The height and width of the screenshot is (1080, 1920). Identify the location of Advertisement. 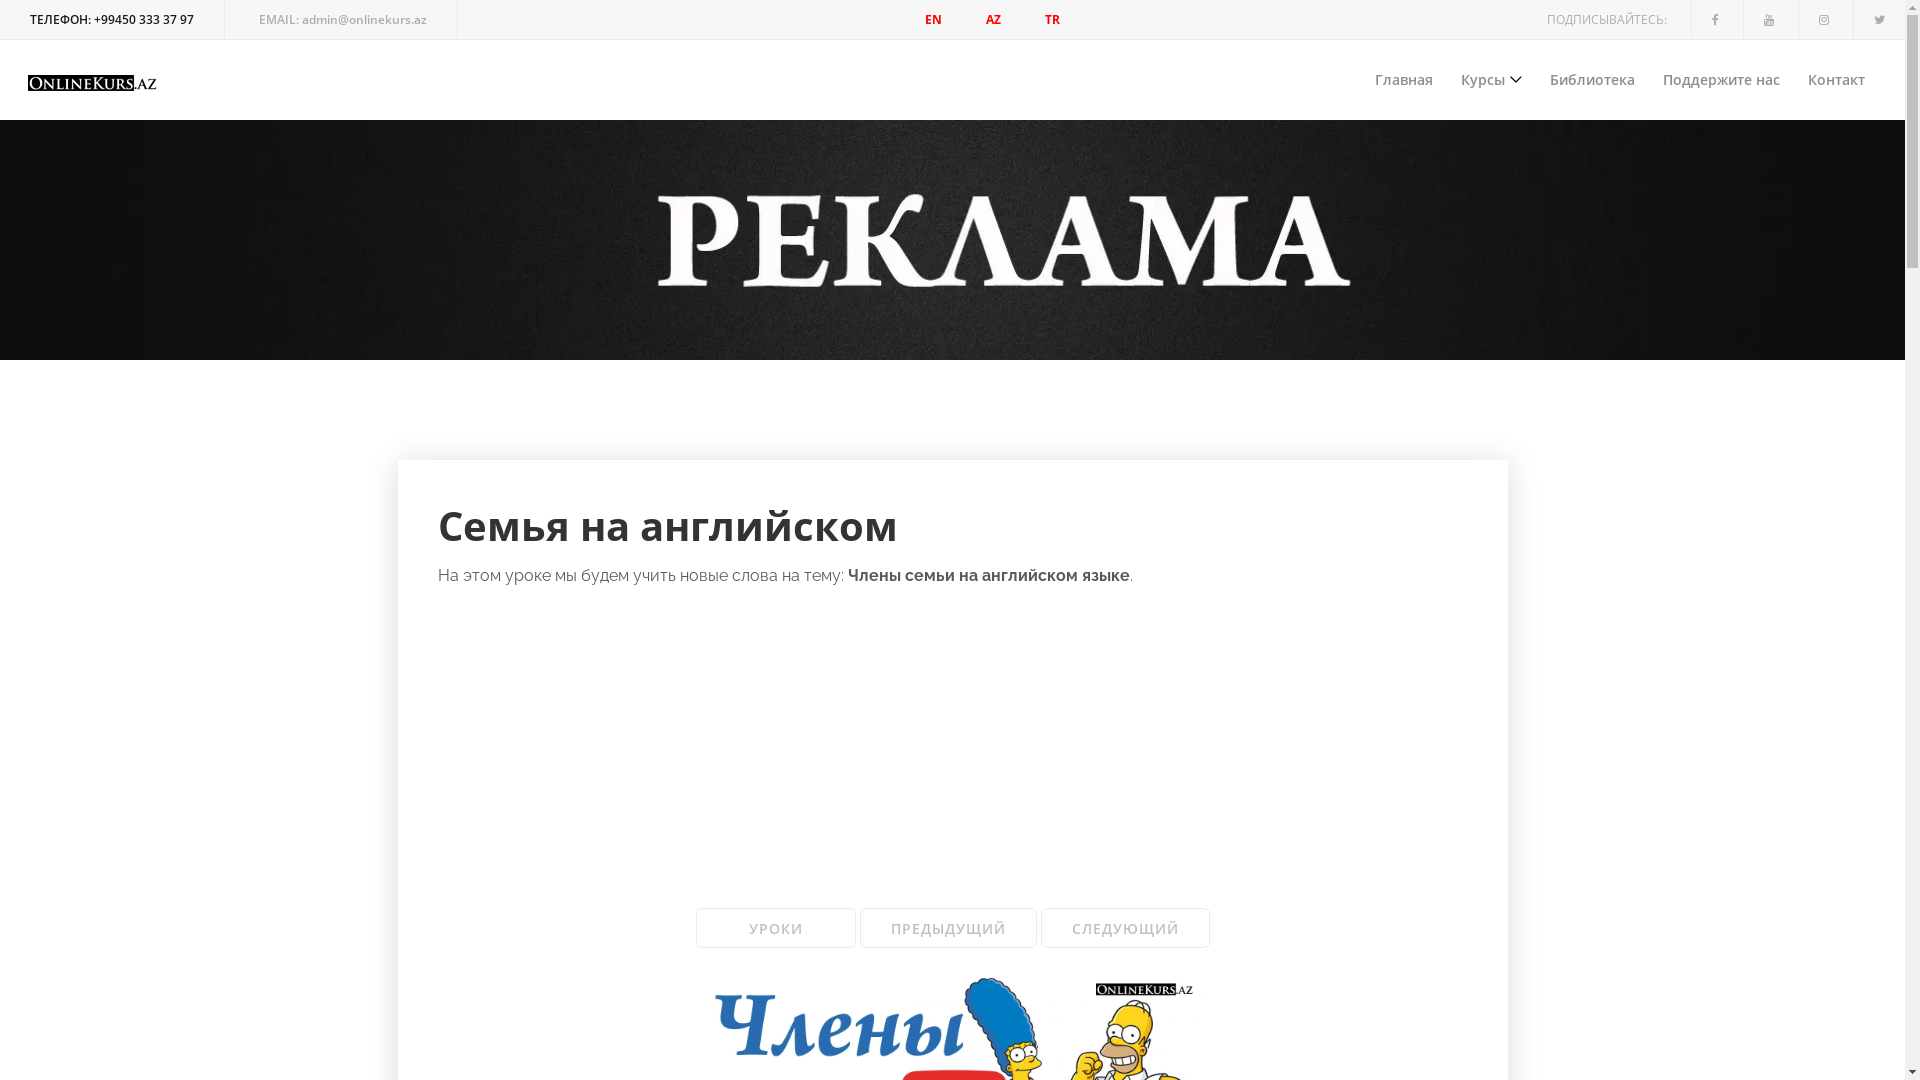
(953, 708).